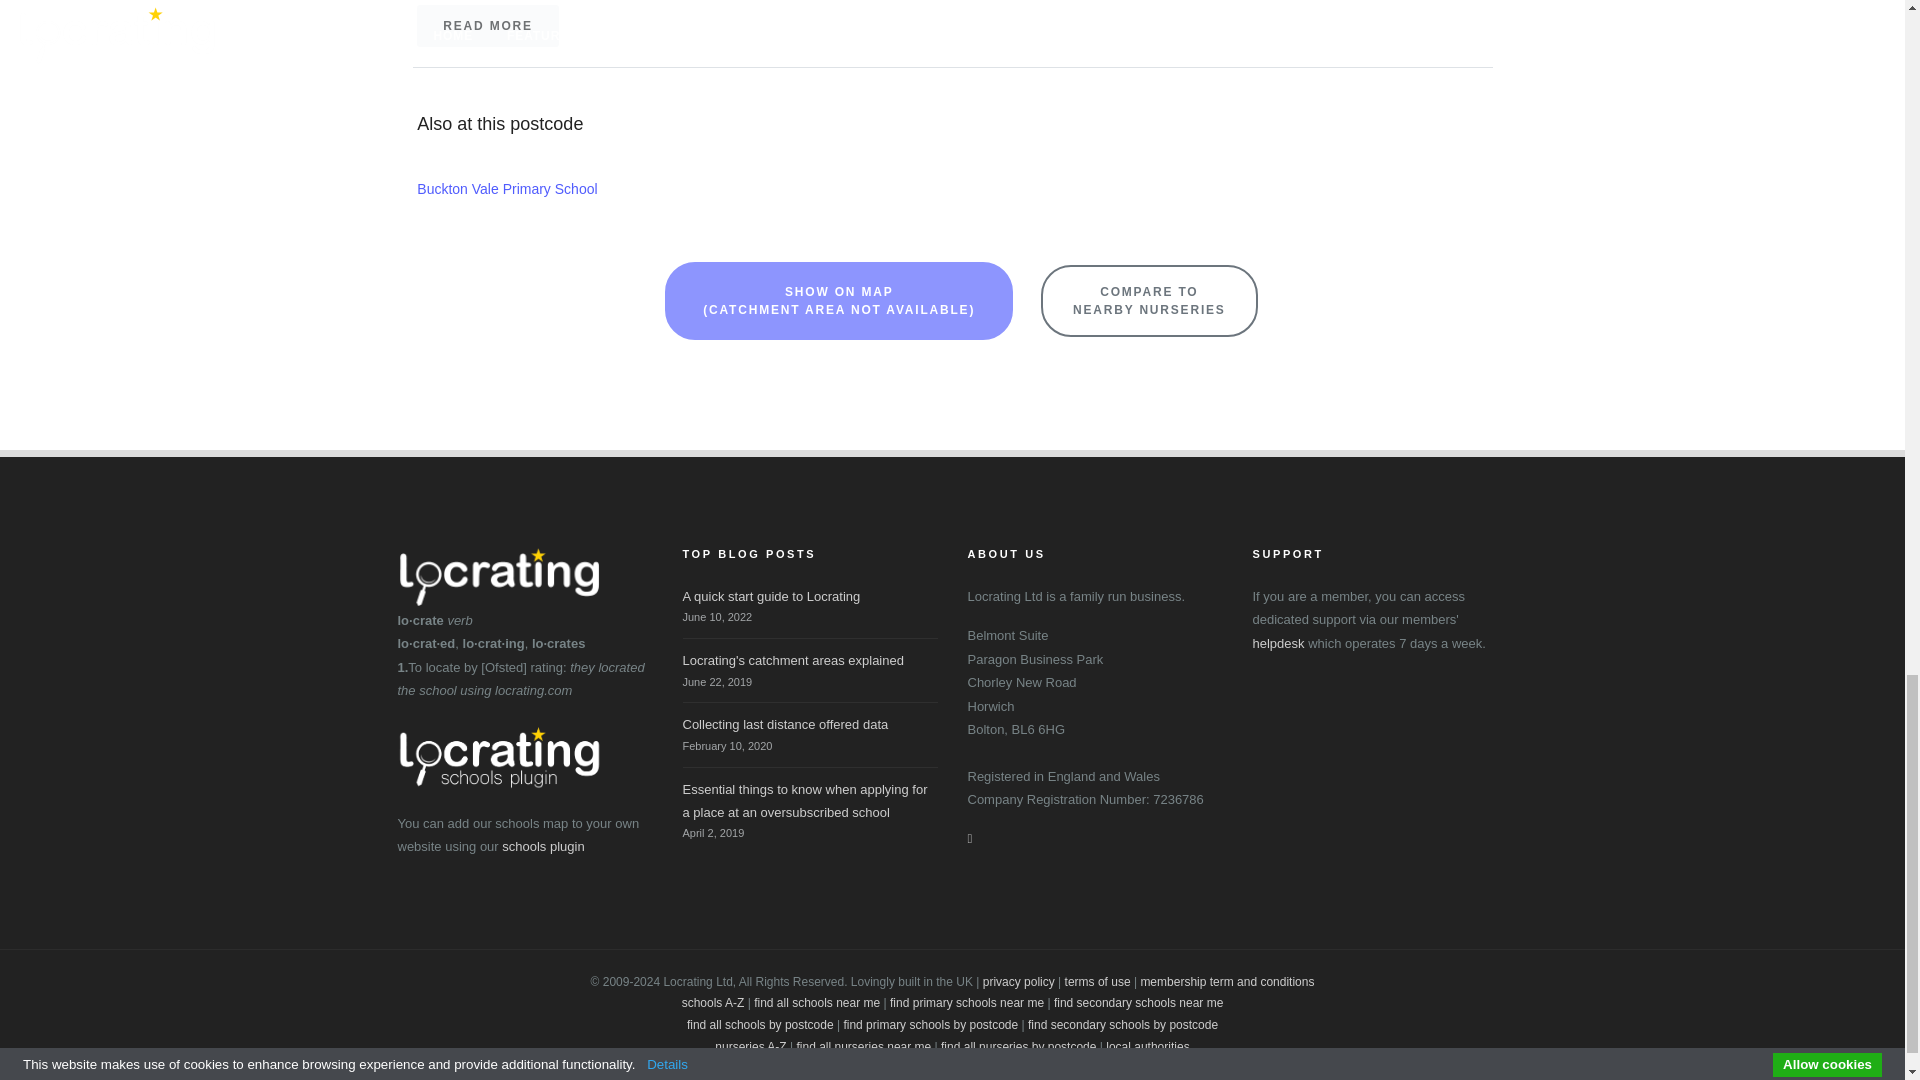 The image size is (1920, 1080). What do you see at coordinates (1098, 982) in the screenshot?
I see `terms of use` at bounding box center [1098, 982].